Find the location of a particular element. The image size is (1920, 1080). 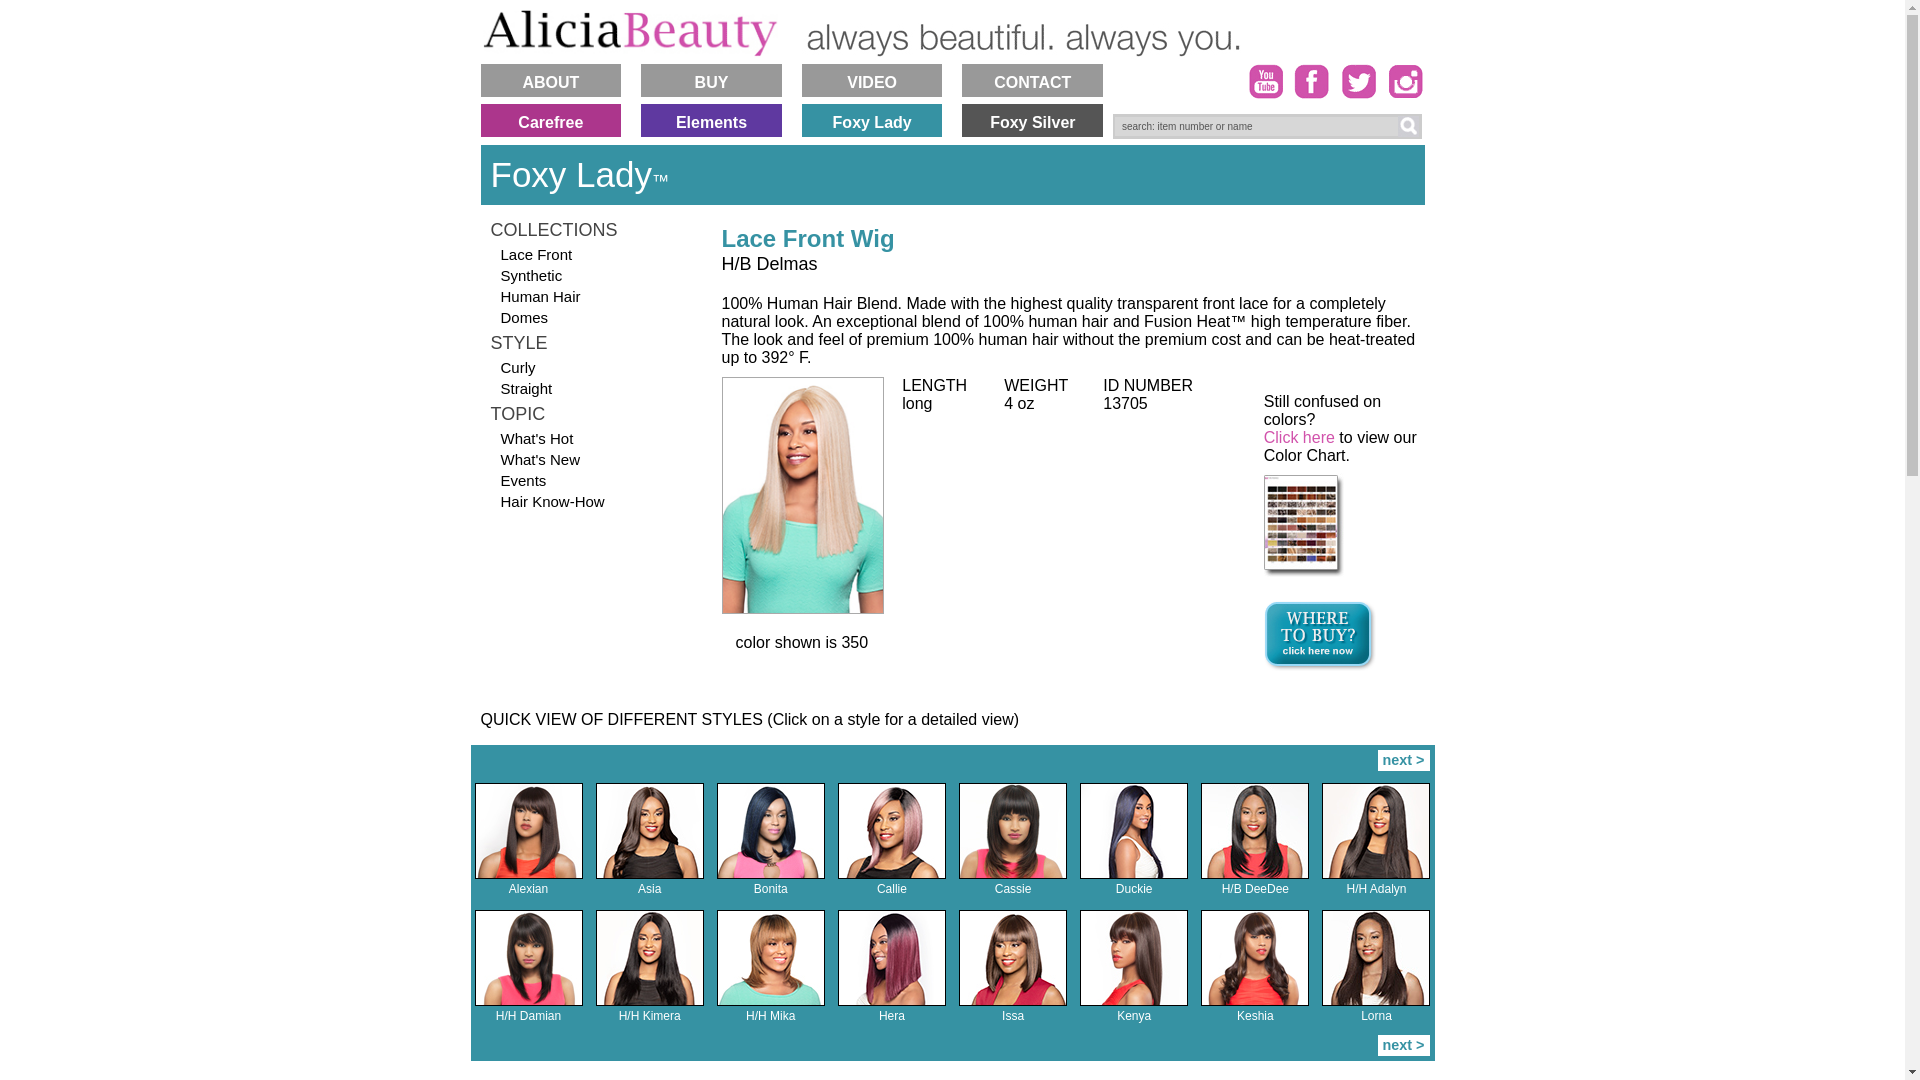

Bonita is located at coordinates (770, 889).